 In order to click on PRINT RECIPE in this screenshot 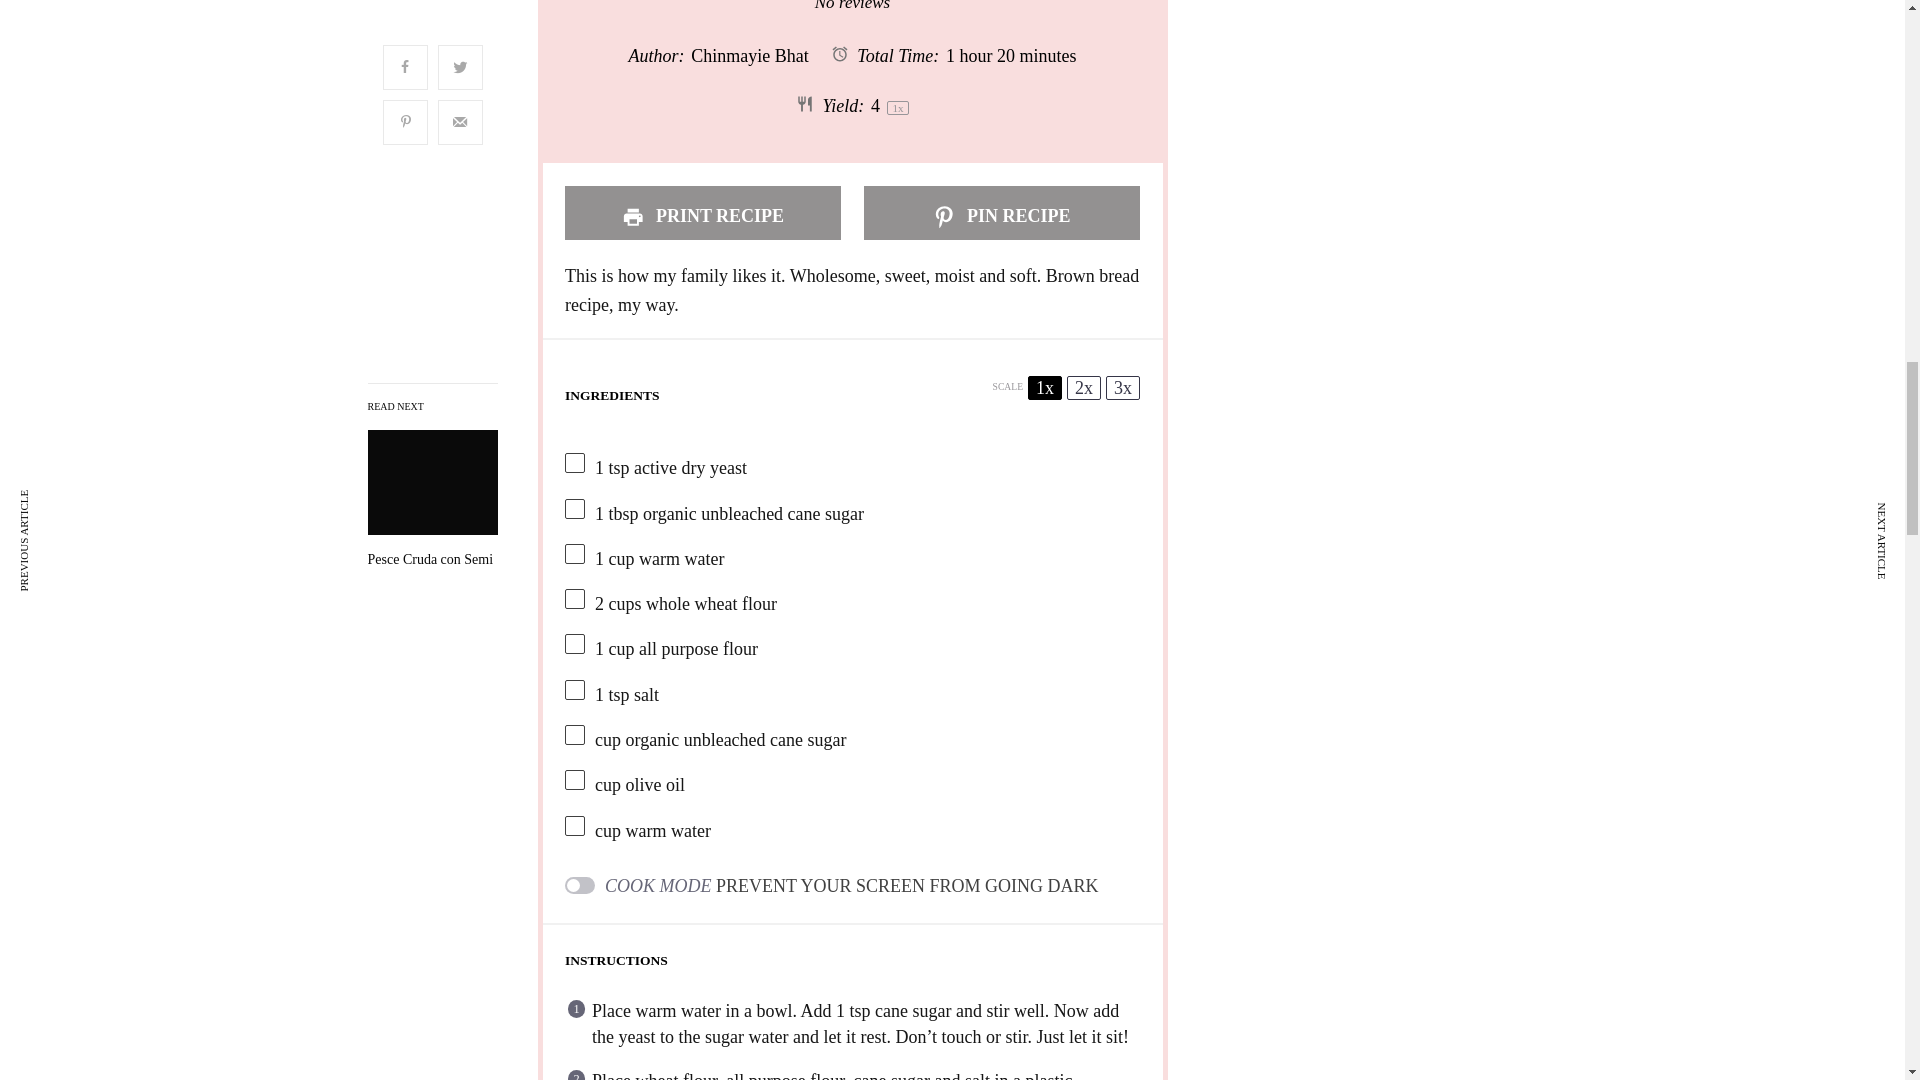, I will do `click(702, 212)`.